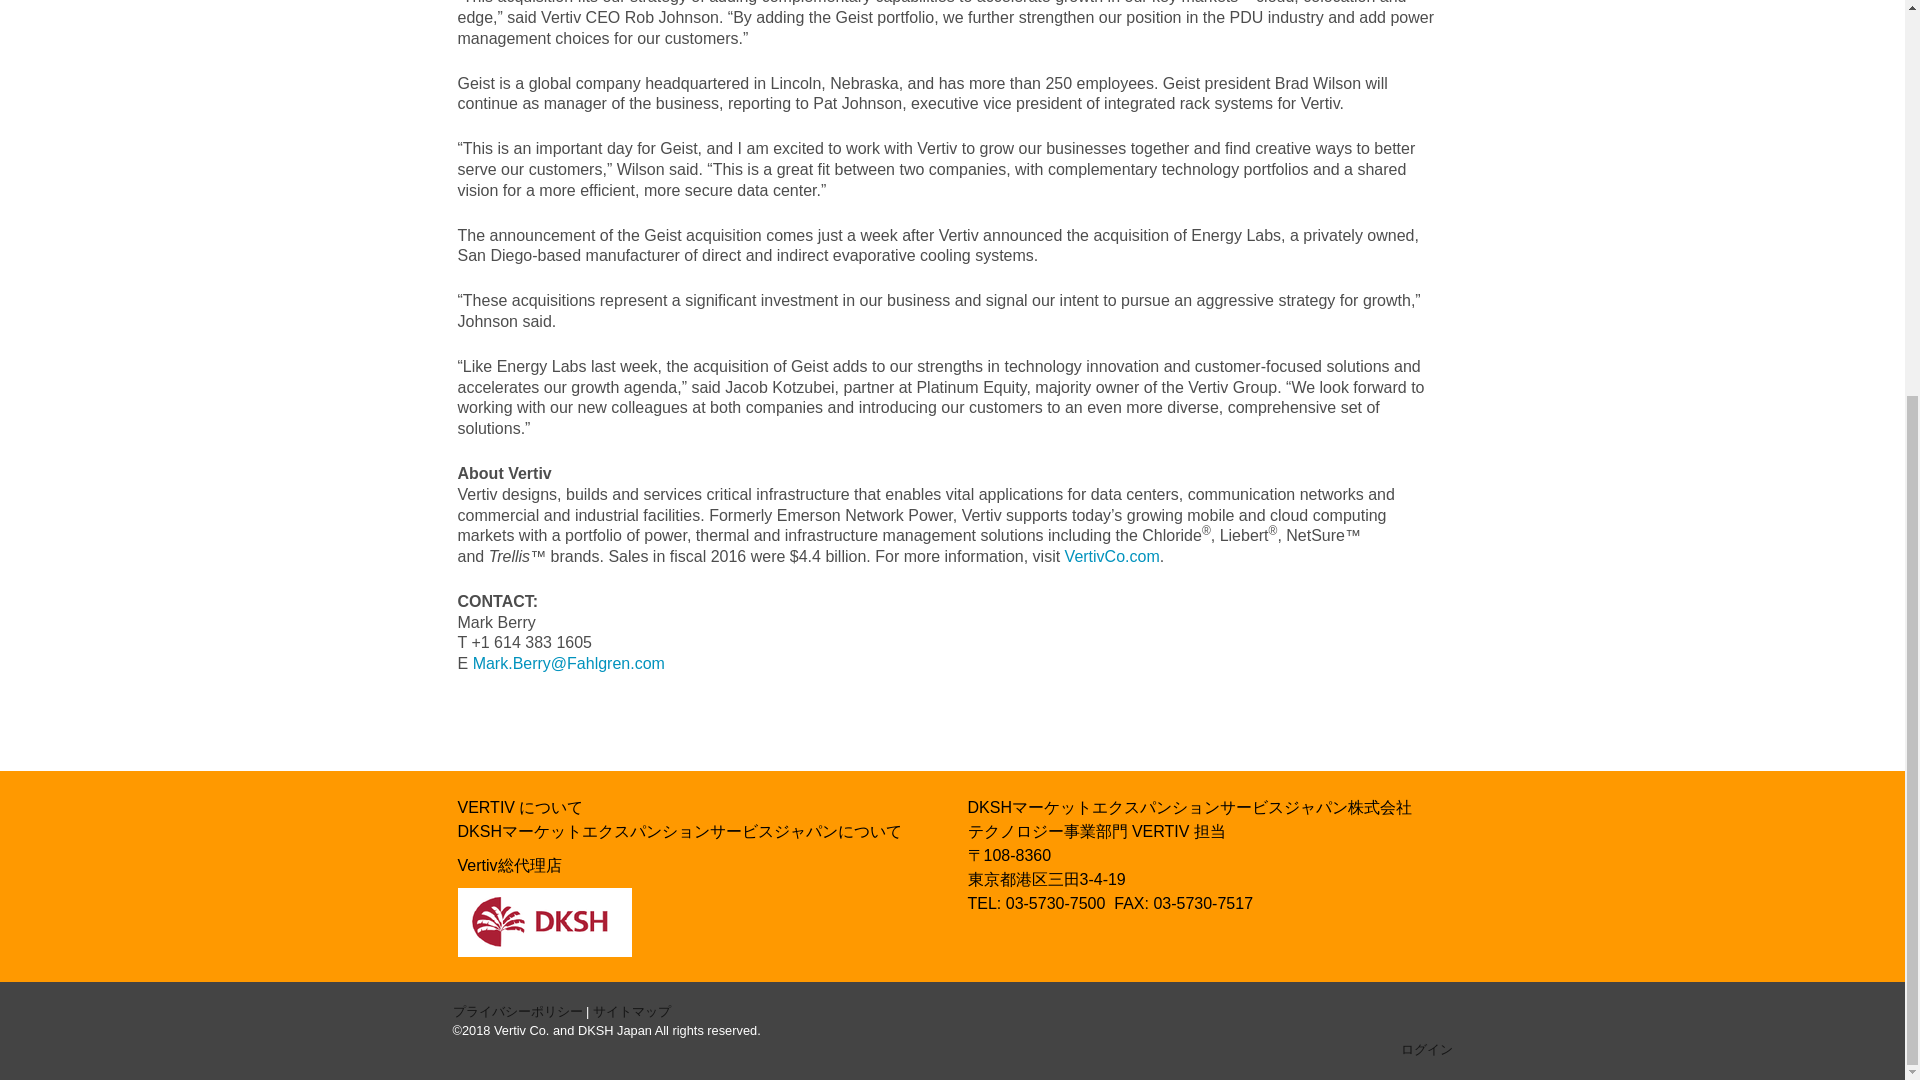 The width and height of the screenshot is (1920, 1080). I want to click on VertivCo.com, so click(1112, 556).